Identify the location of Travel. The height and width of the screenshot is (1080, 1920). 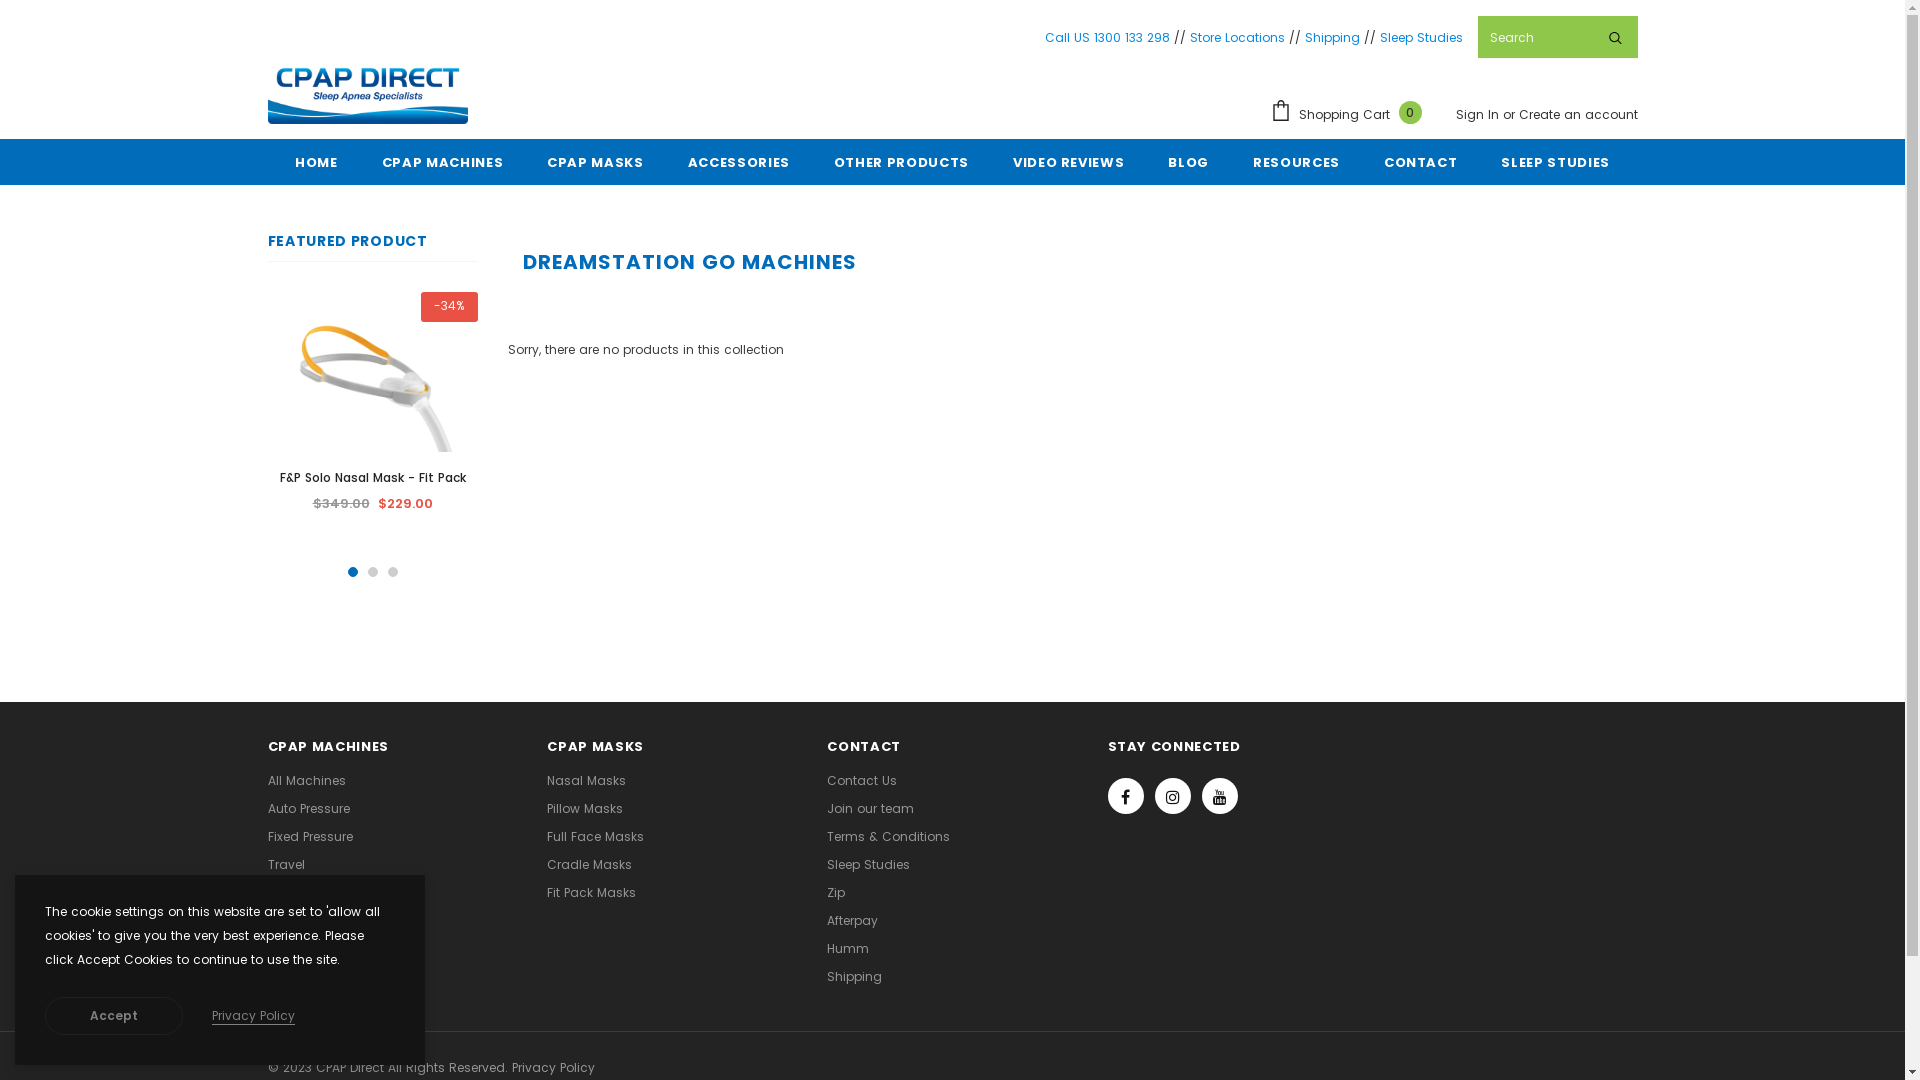
(286, 865).